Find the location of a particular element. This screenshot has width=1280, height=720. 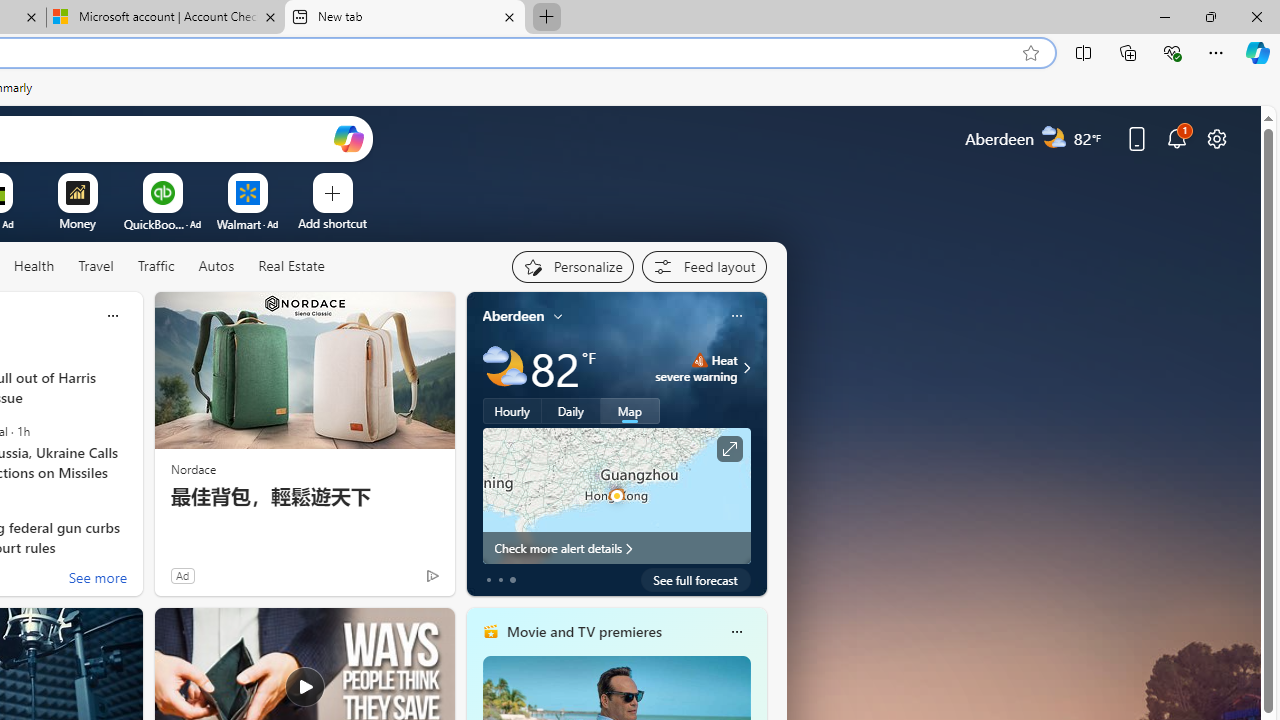

Click to see more information is located at coordinates (728, 449).